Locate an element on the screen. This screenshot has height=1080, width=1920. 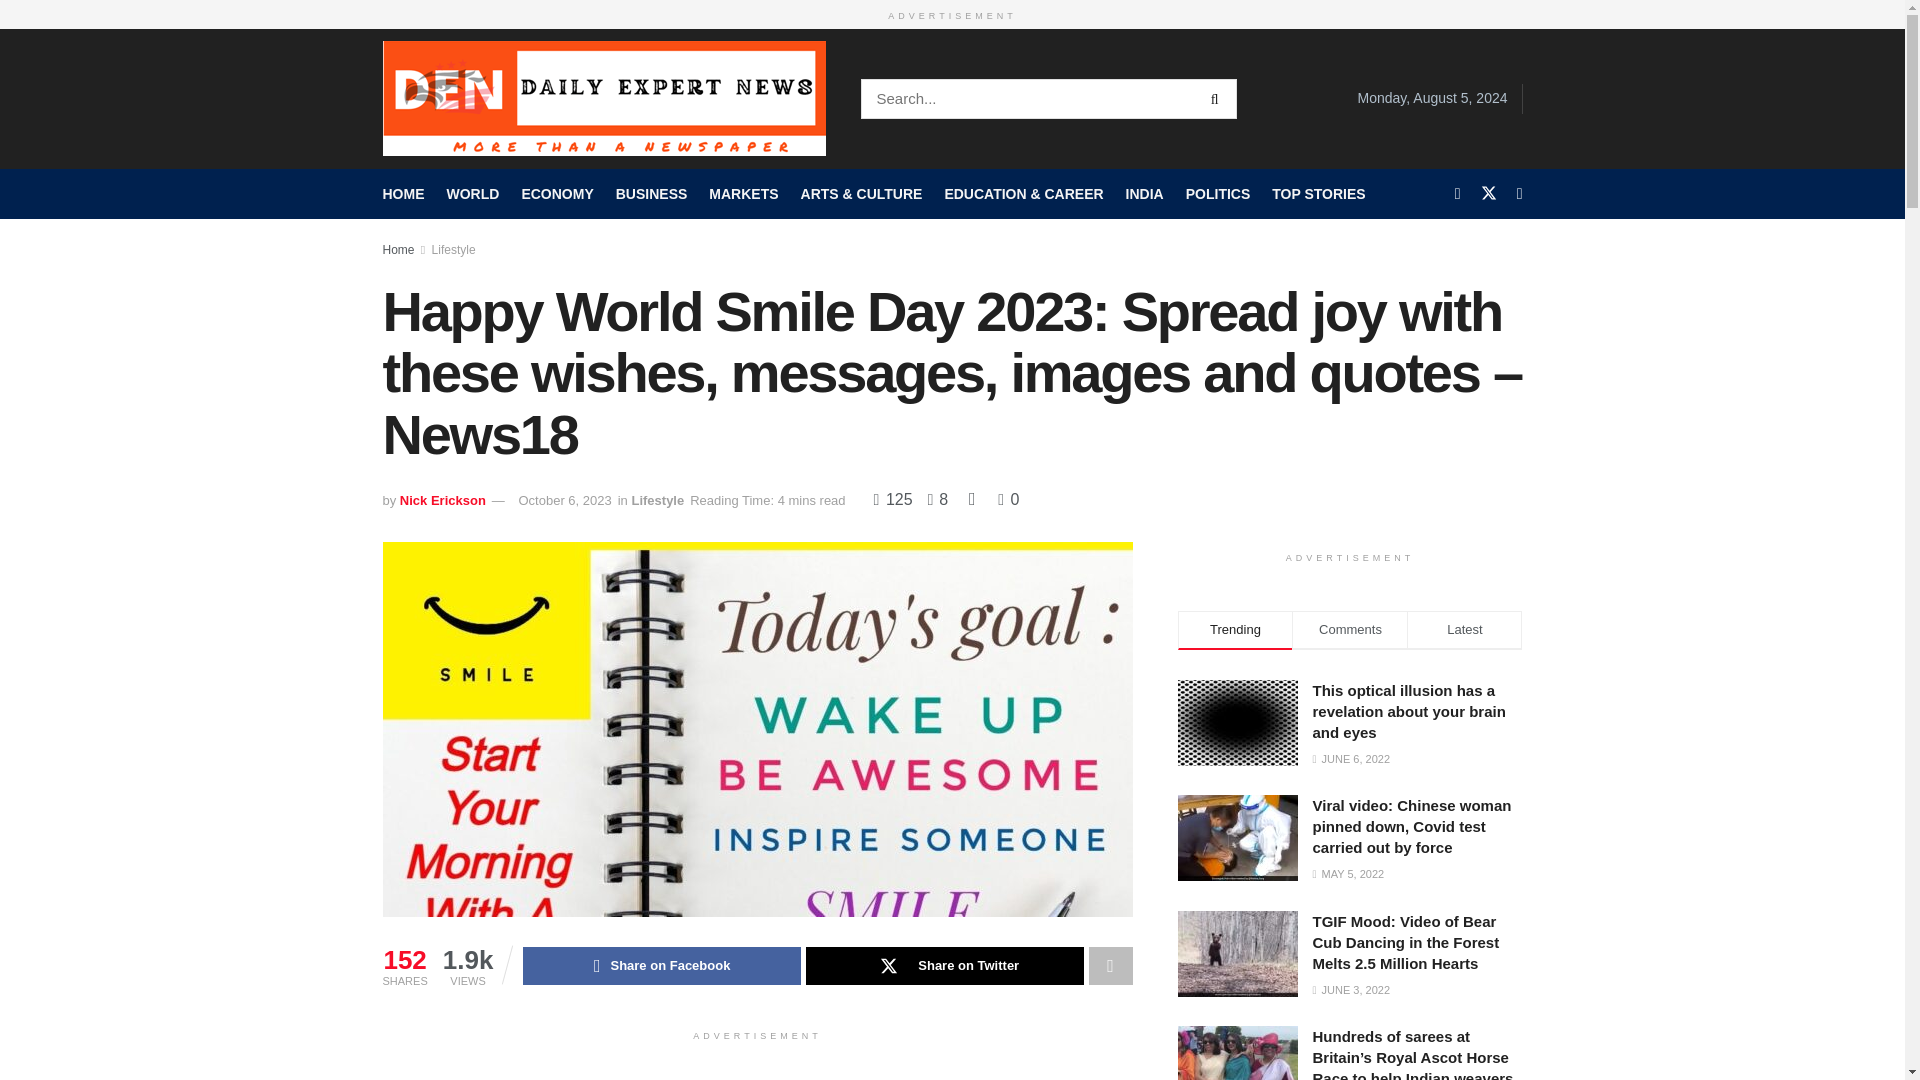
TOP STORIES is located at coordinates (1318, 193).